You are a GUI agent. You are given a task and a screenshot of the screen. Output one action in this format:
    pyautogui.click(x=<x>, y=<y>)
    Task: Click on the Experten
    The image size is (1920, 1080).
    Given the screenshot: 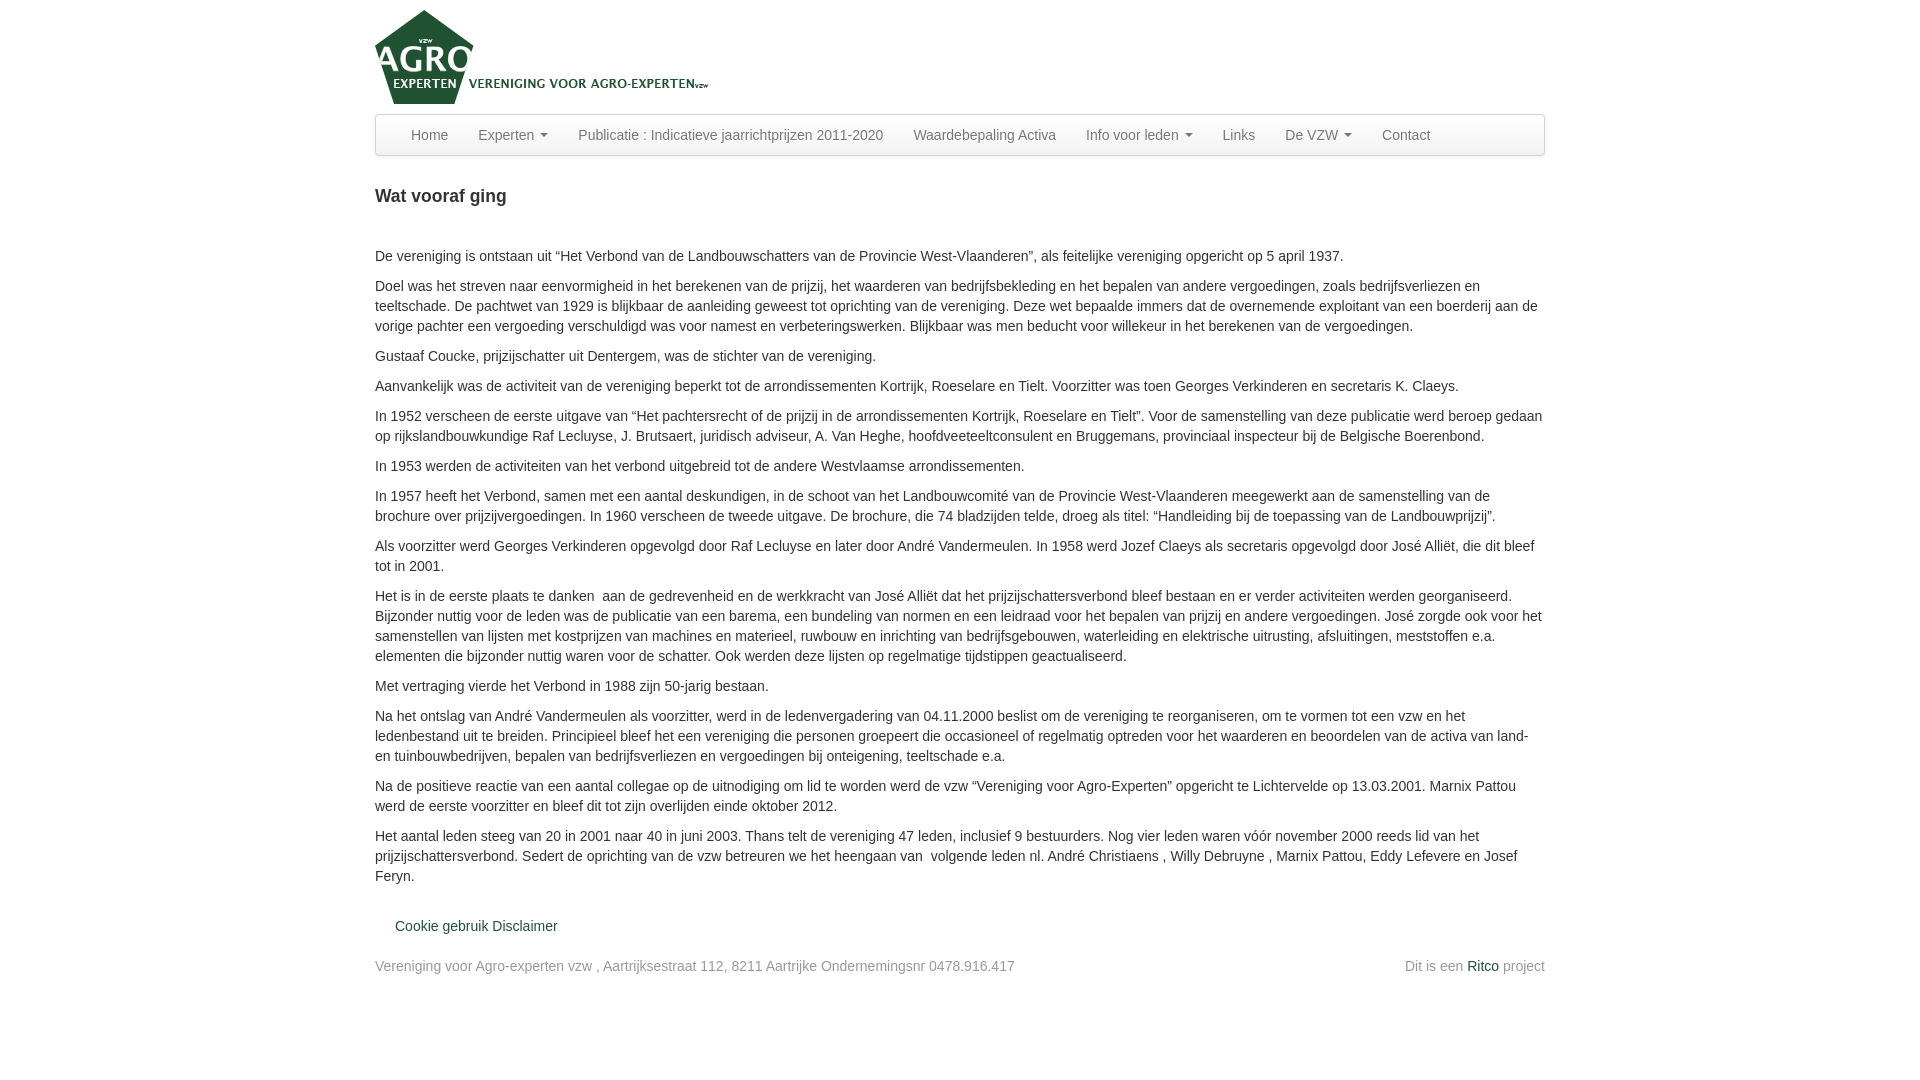 What is the action you would take?
    pyautogui.click(x=513, y=135)
    